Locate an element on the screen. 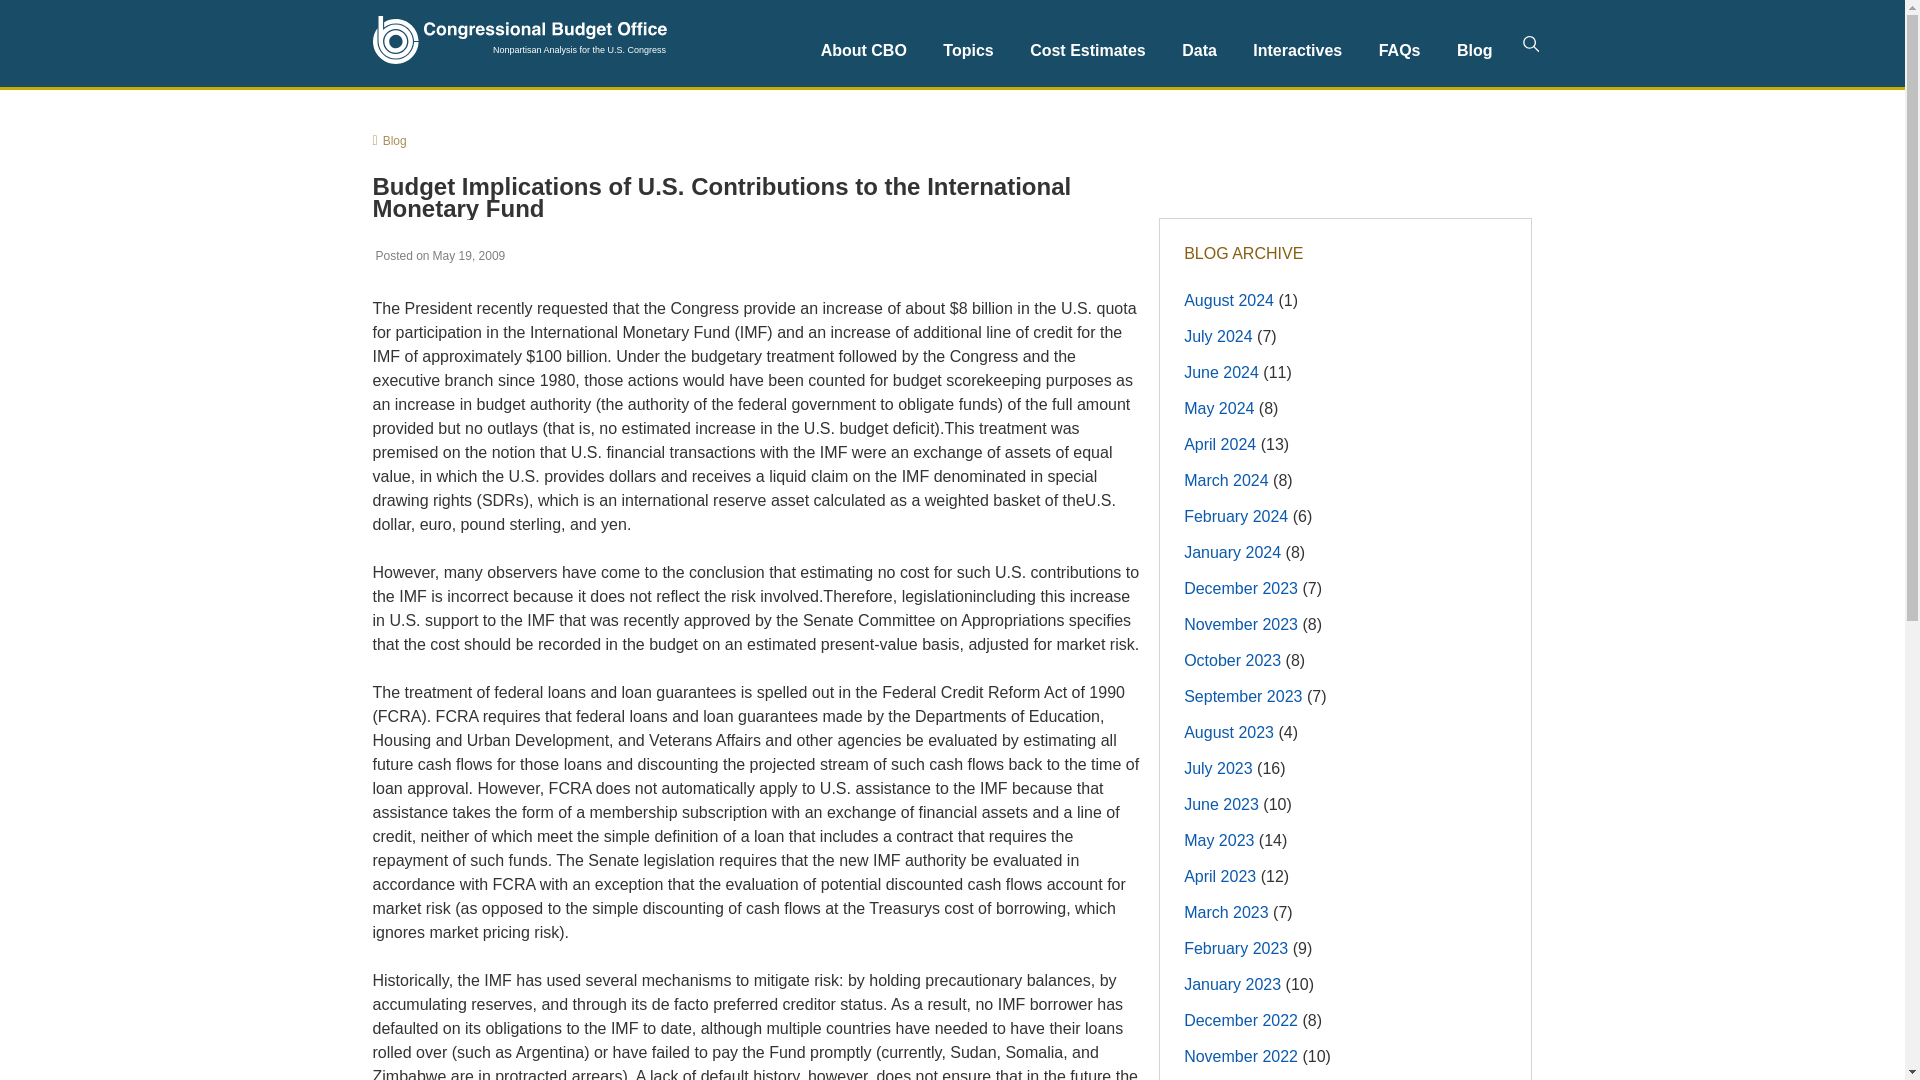 This screenshot has width=1920, height=1080. April 2024 is located at coordinates (1220, 444).